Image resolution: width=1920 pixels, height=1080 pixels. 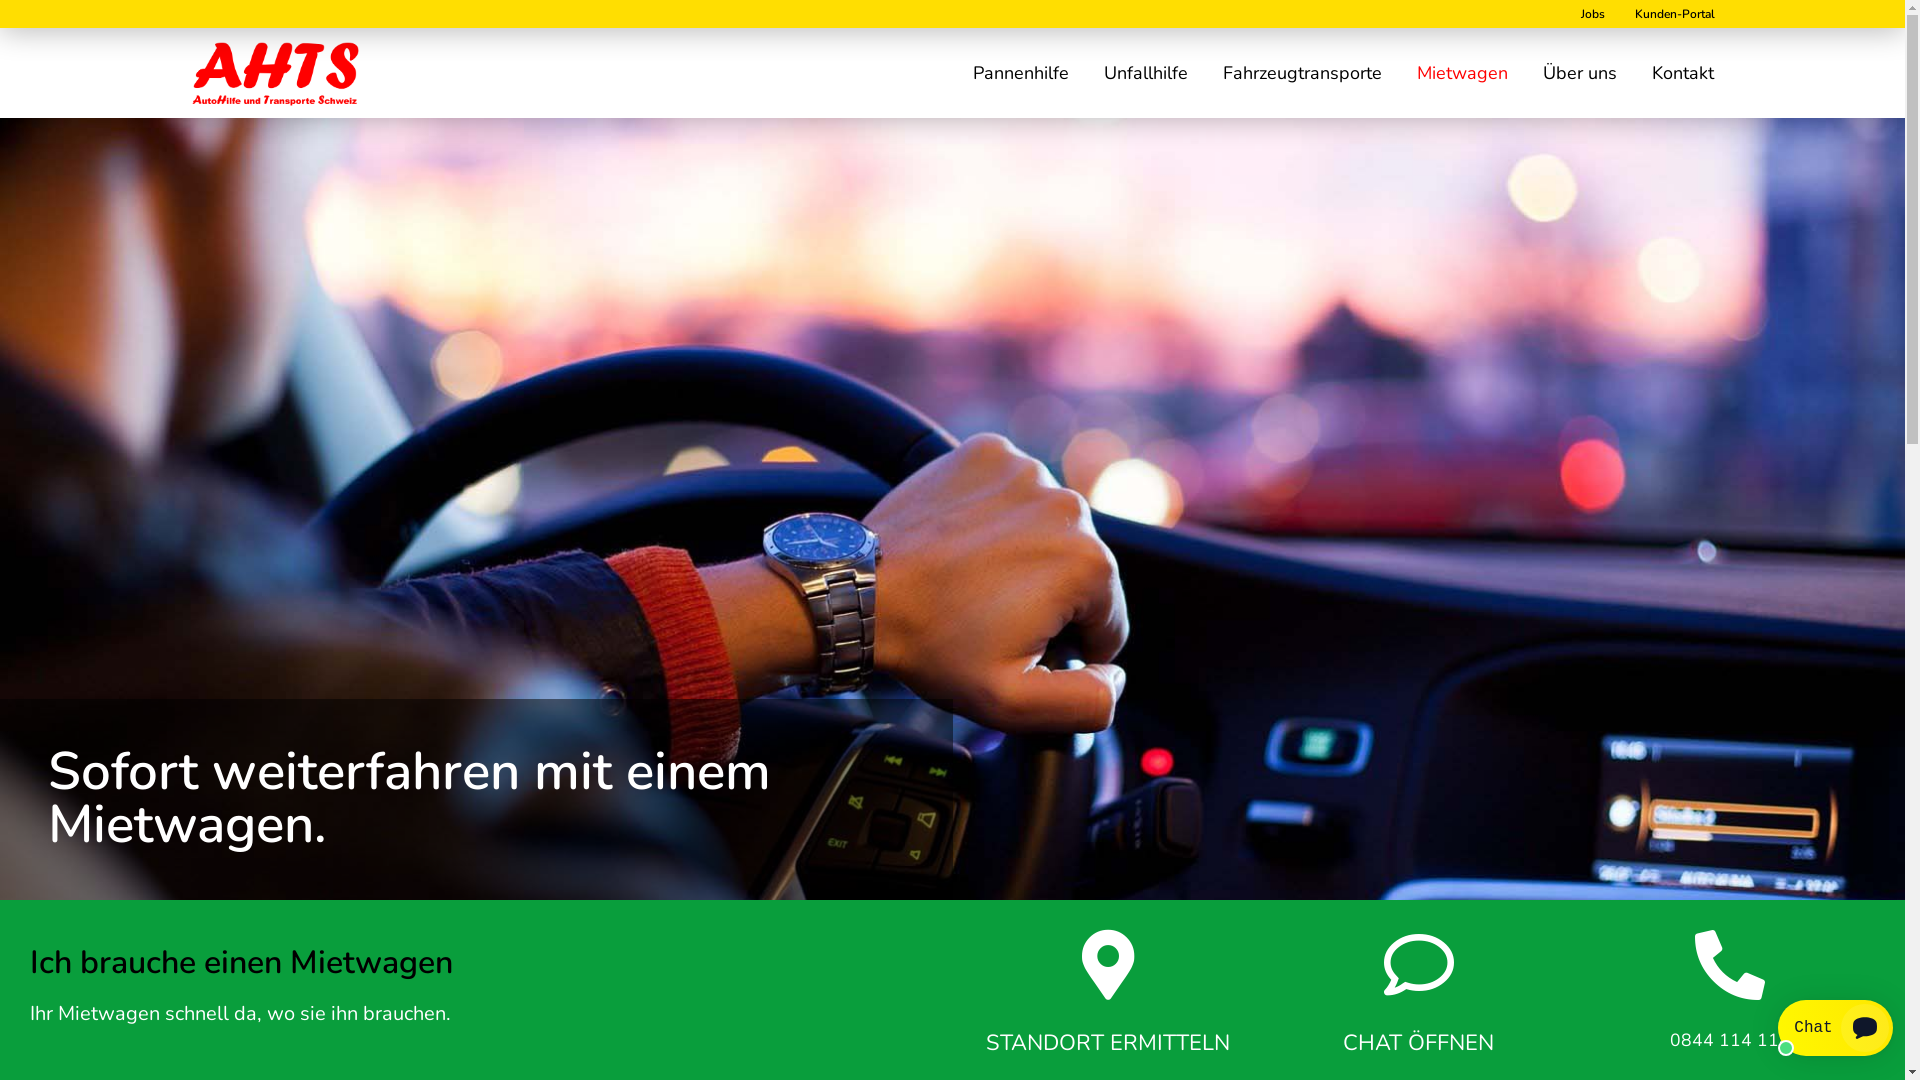 What do you see at coordinates (1020, 73) in the screenshot?
I see `Pannenhilfe` at bounding box center [1020, 73].